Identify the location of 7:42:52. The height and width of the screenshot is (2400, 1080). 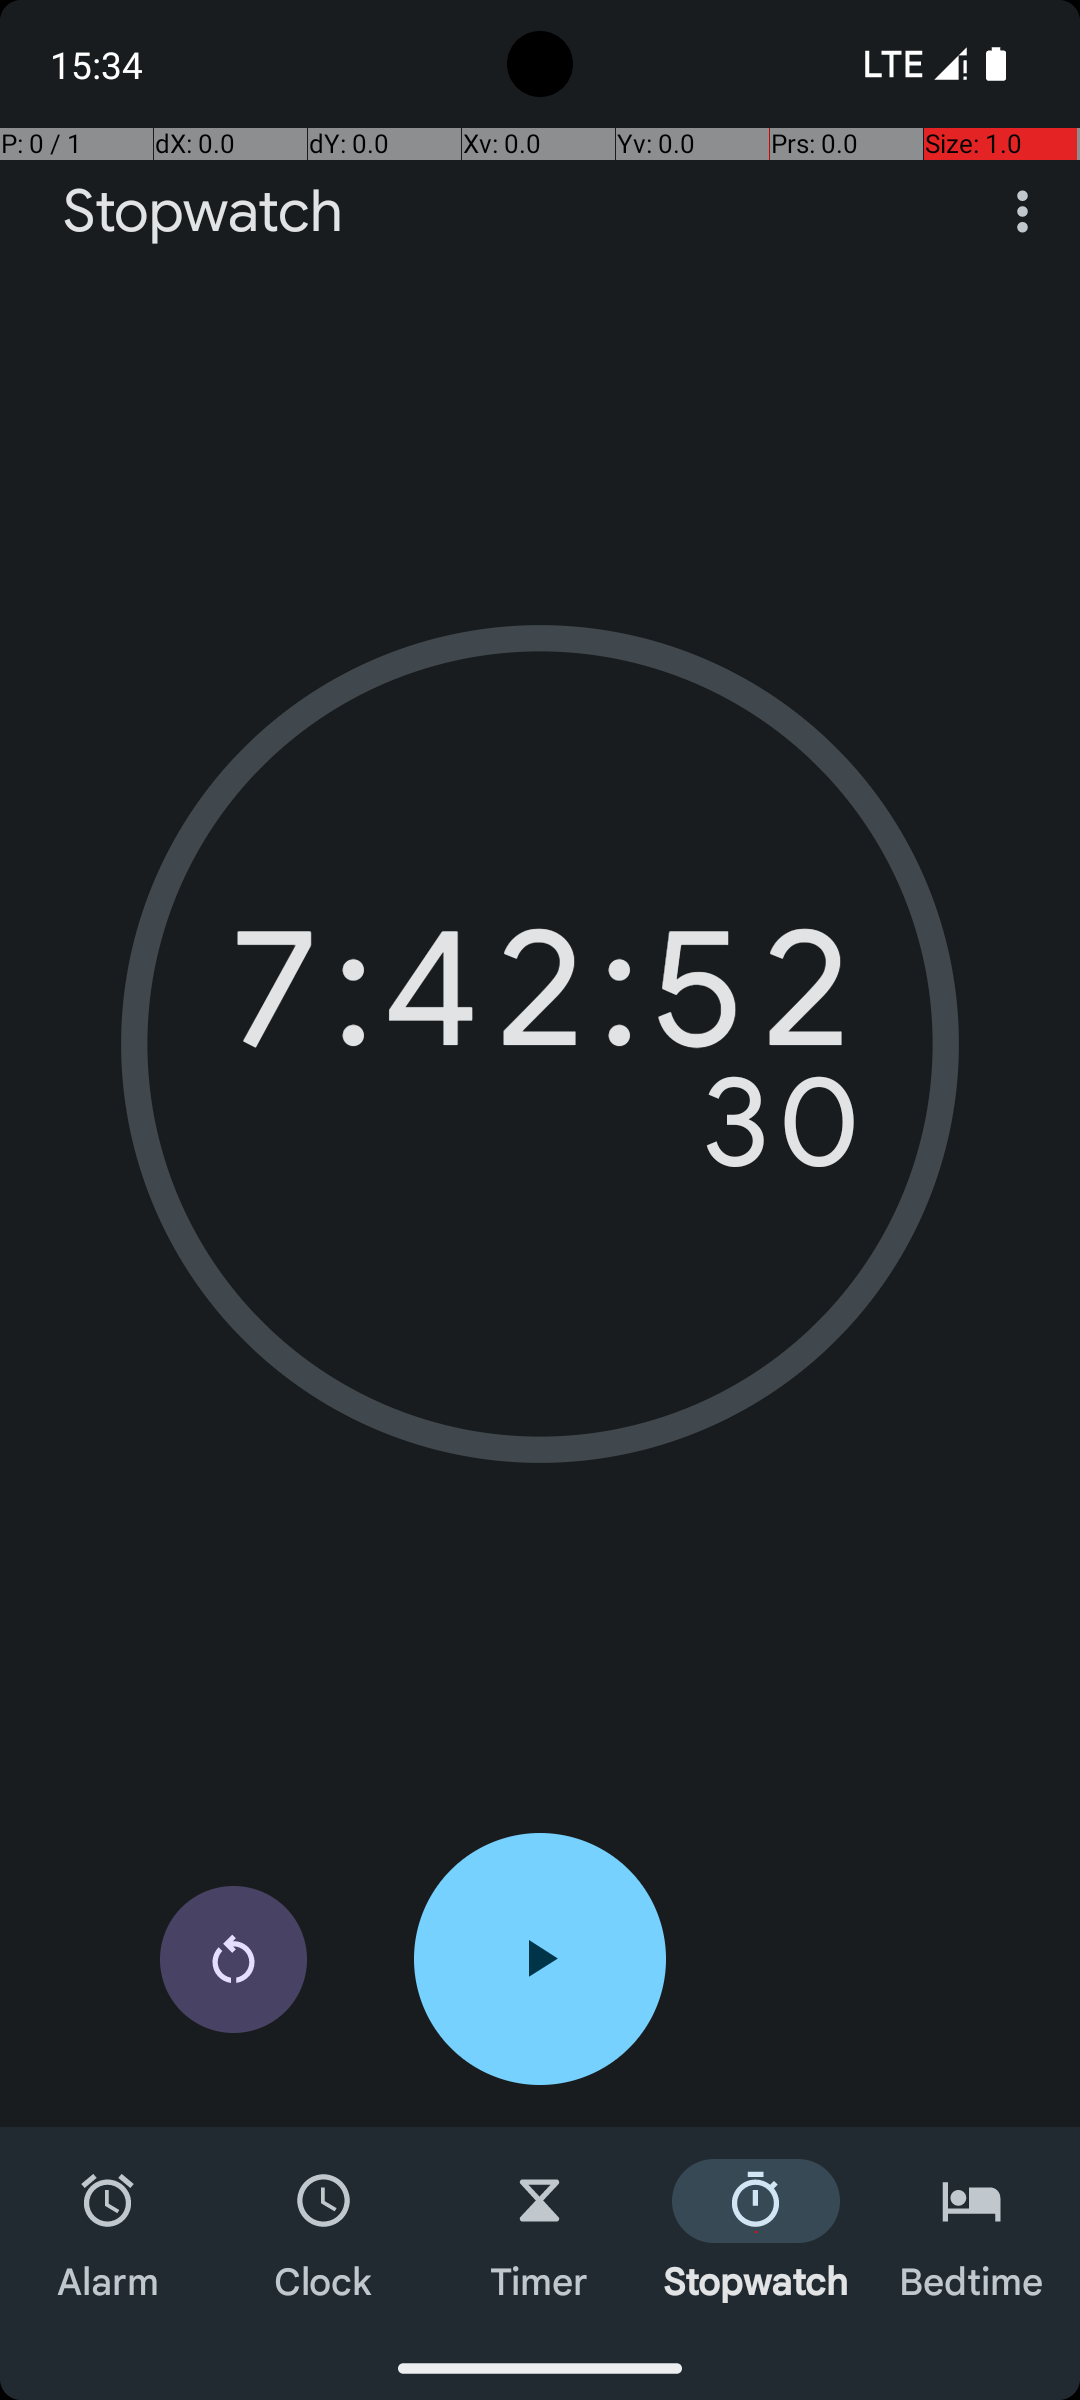
(540, 999).